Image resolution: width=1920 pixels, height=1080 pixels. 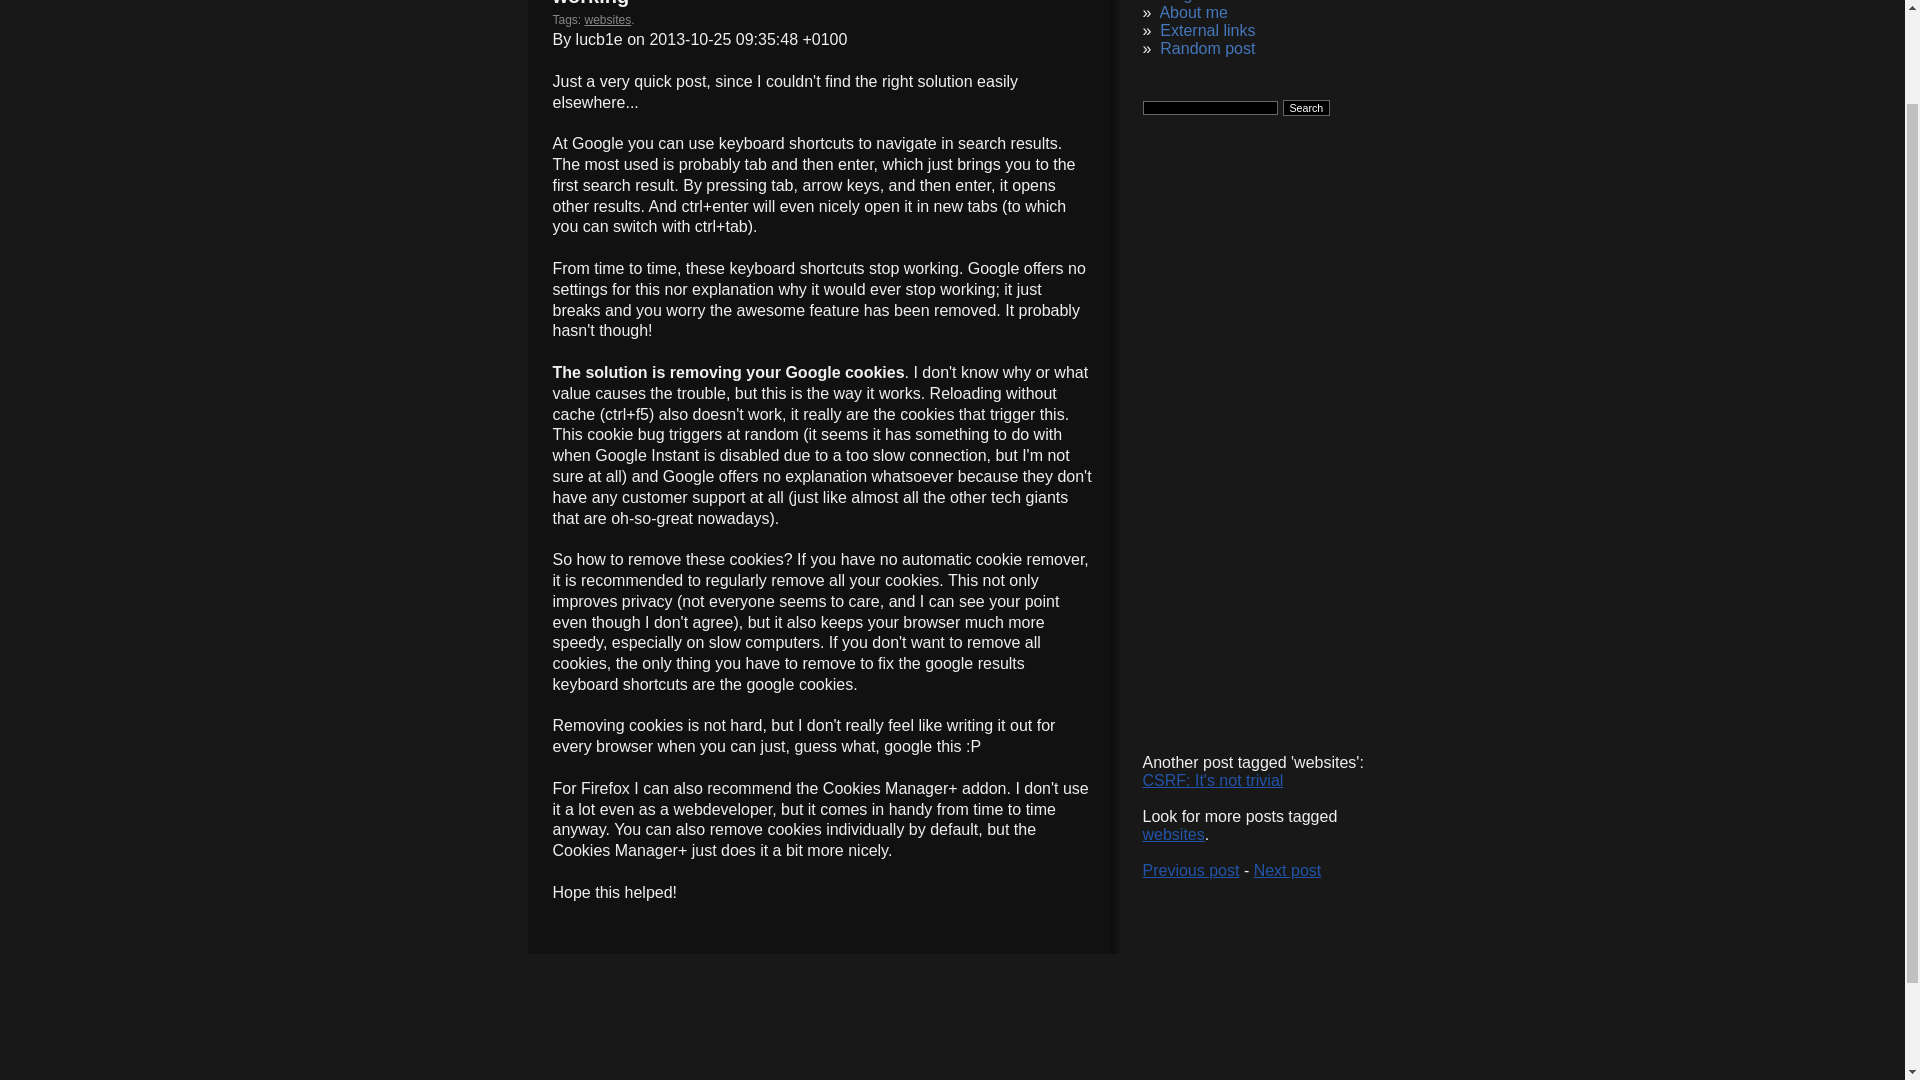 What do you see at coordinates (1207, 48) in the screenshot?
I see `Random post` at bounding box center [1207, 48].